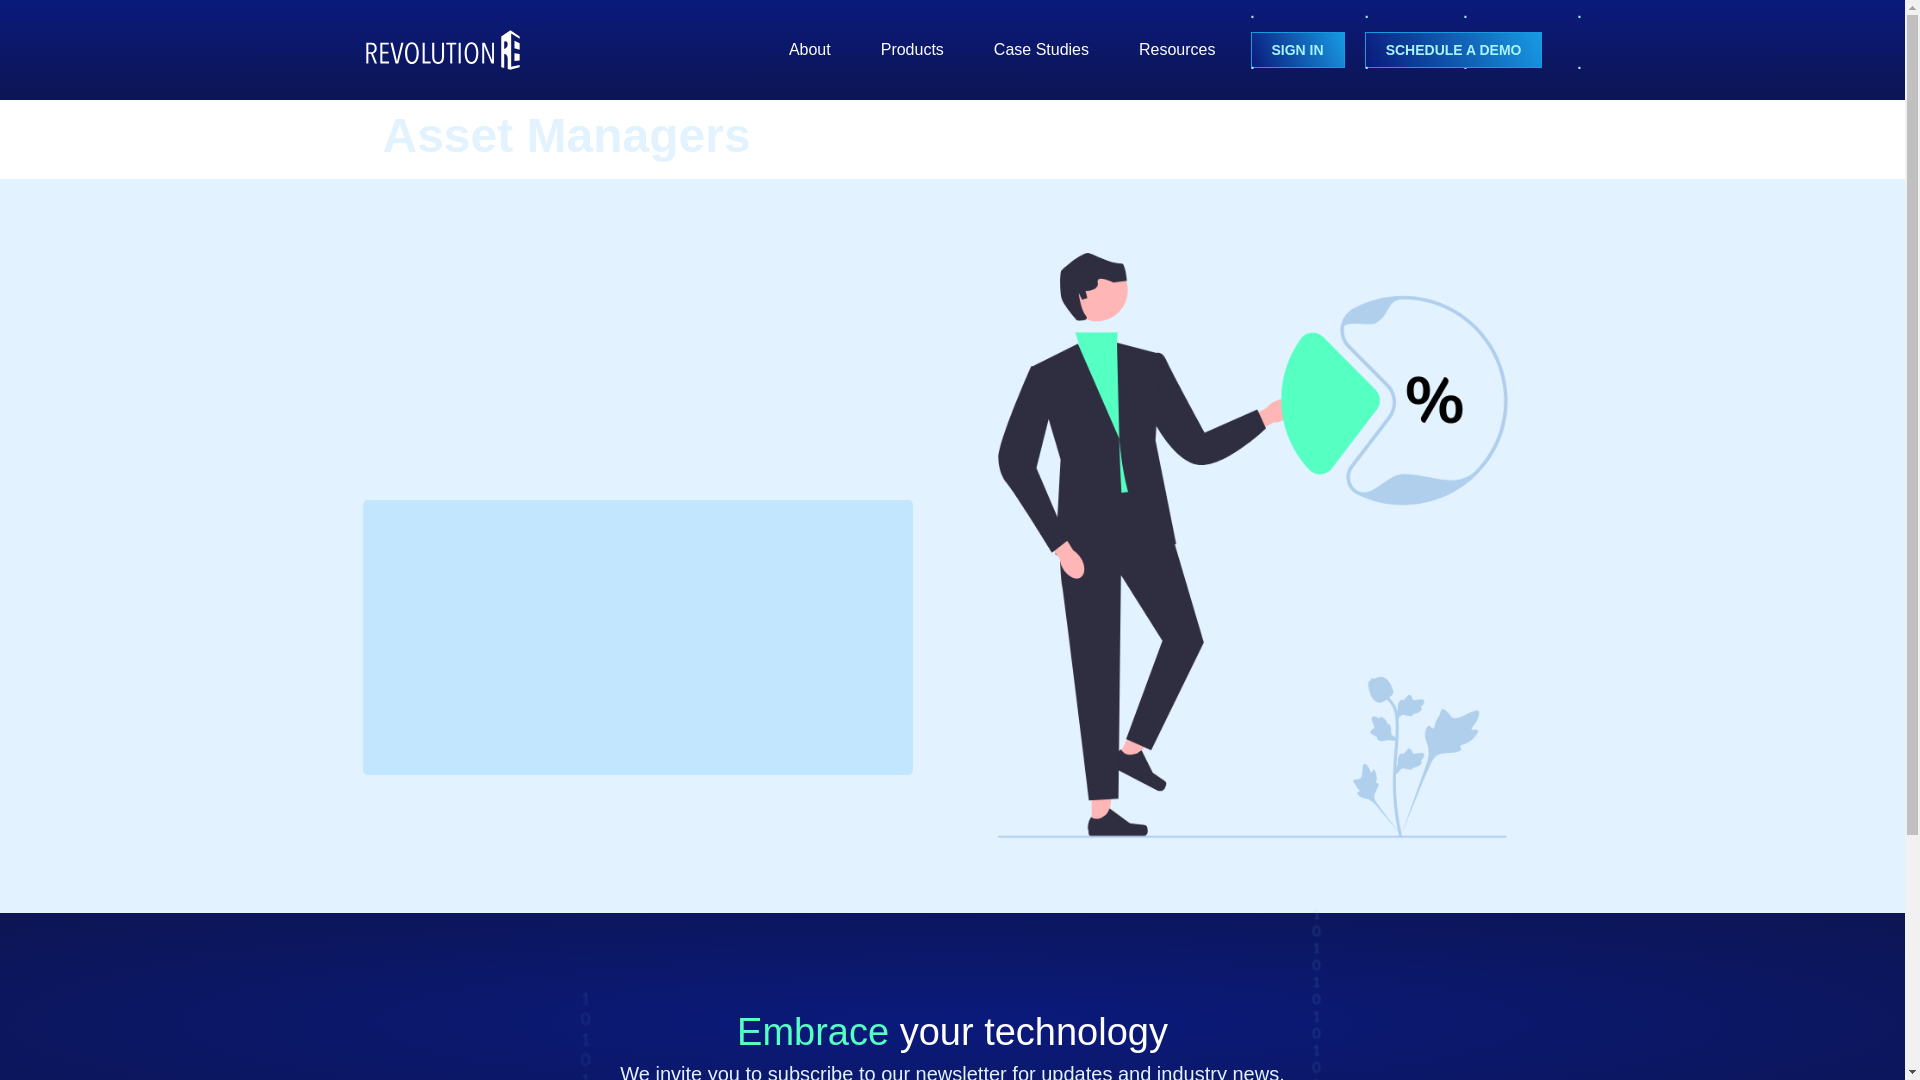 Image resolution: width=1920 pixels, height=1080 pixels. Describe the element at coordinates (912, 49) in the screenshot. I see `Products` at that location.